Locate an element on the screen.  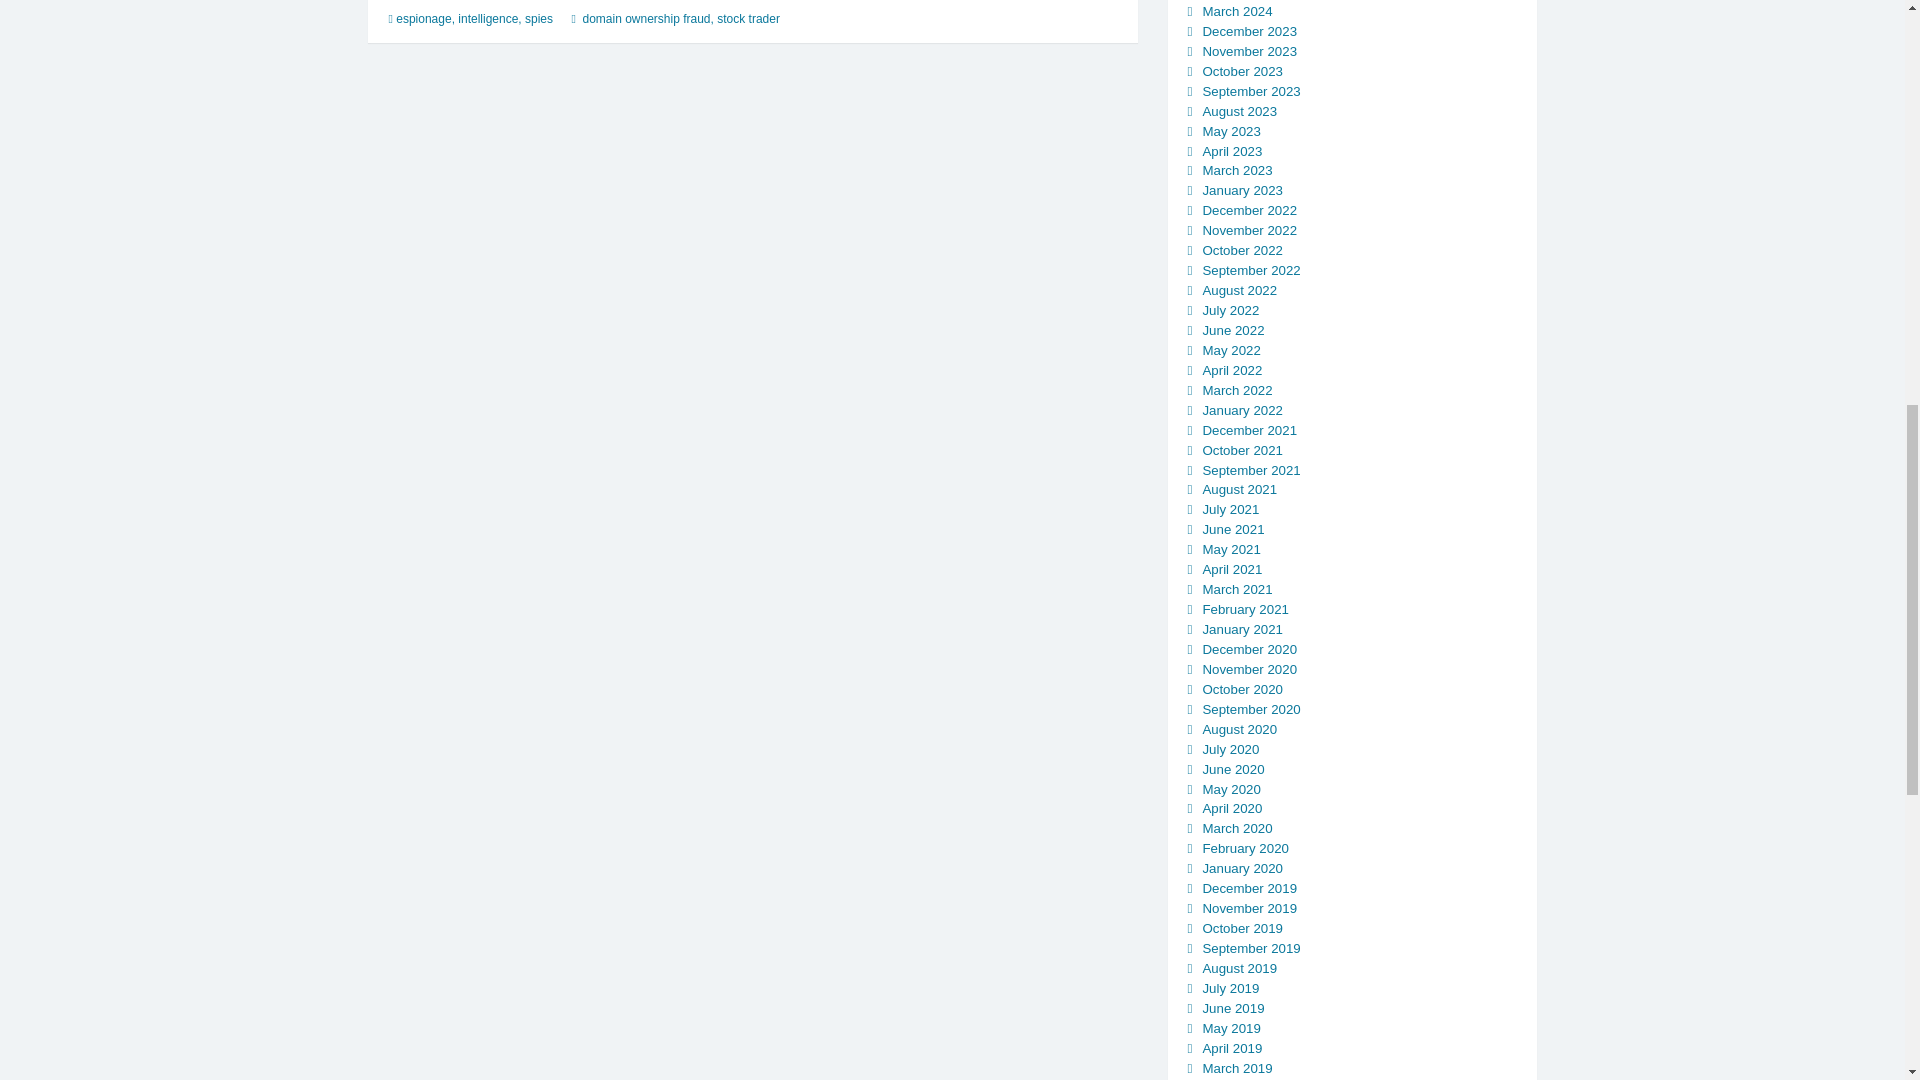
April 2023 is located at coordinates (1231, 150).